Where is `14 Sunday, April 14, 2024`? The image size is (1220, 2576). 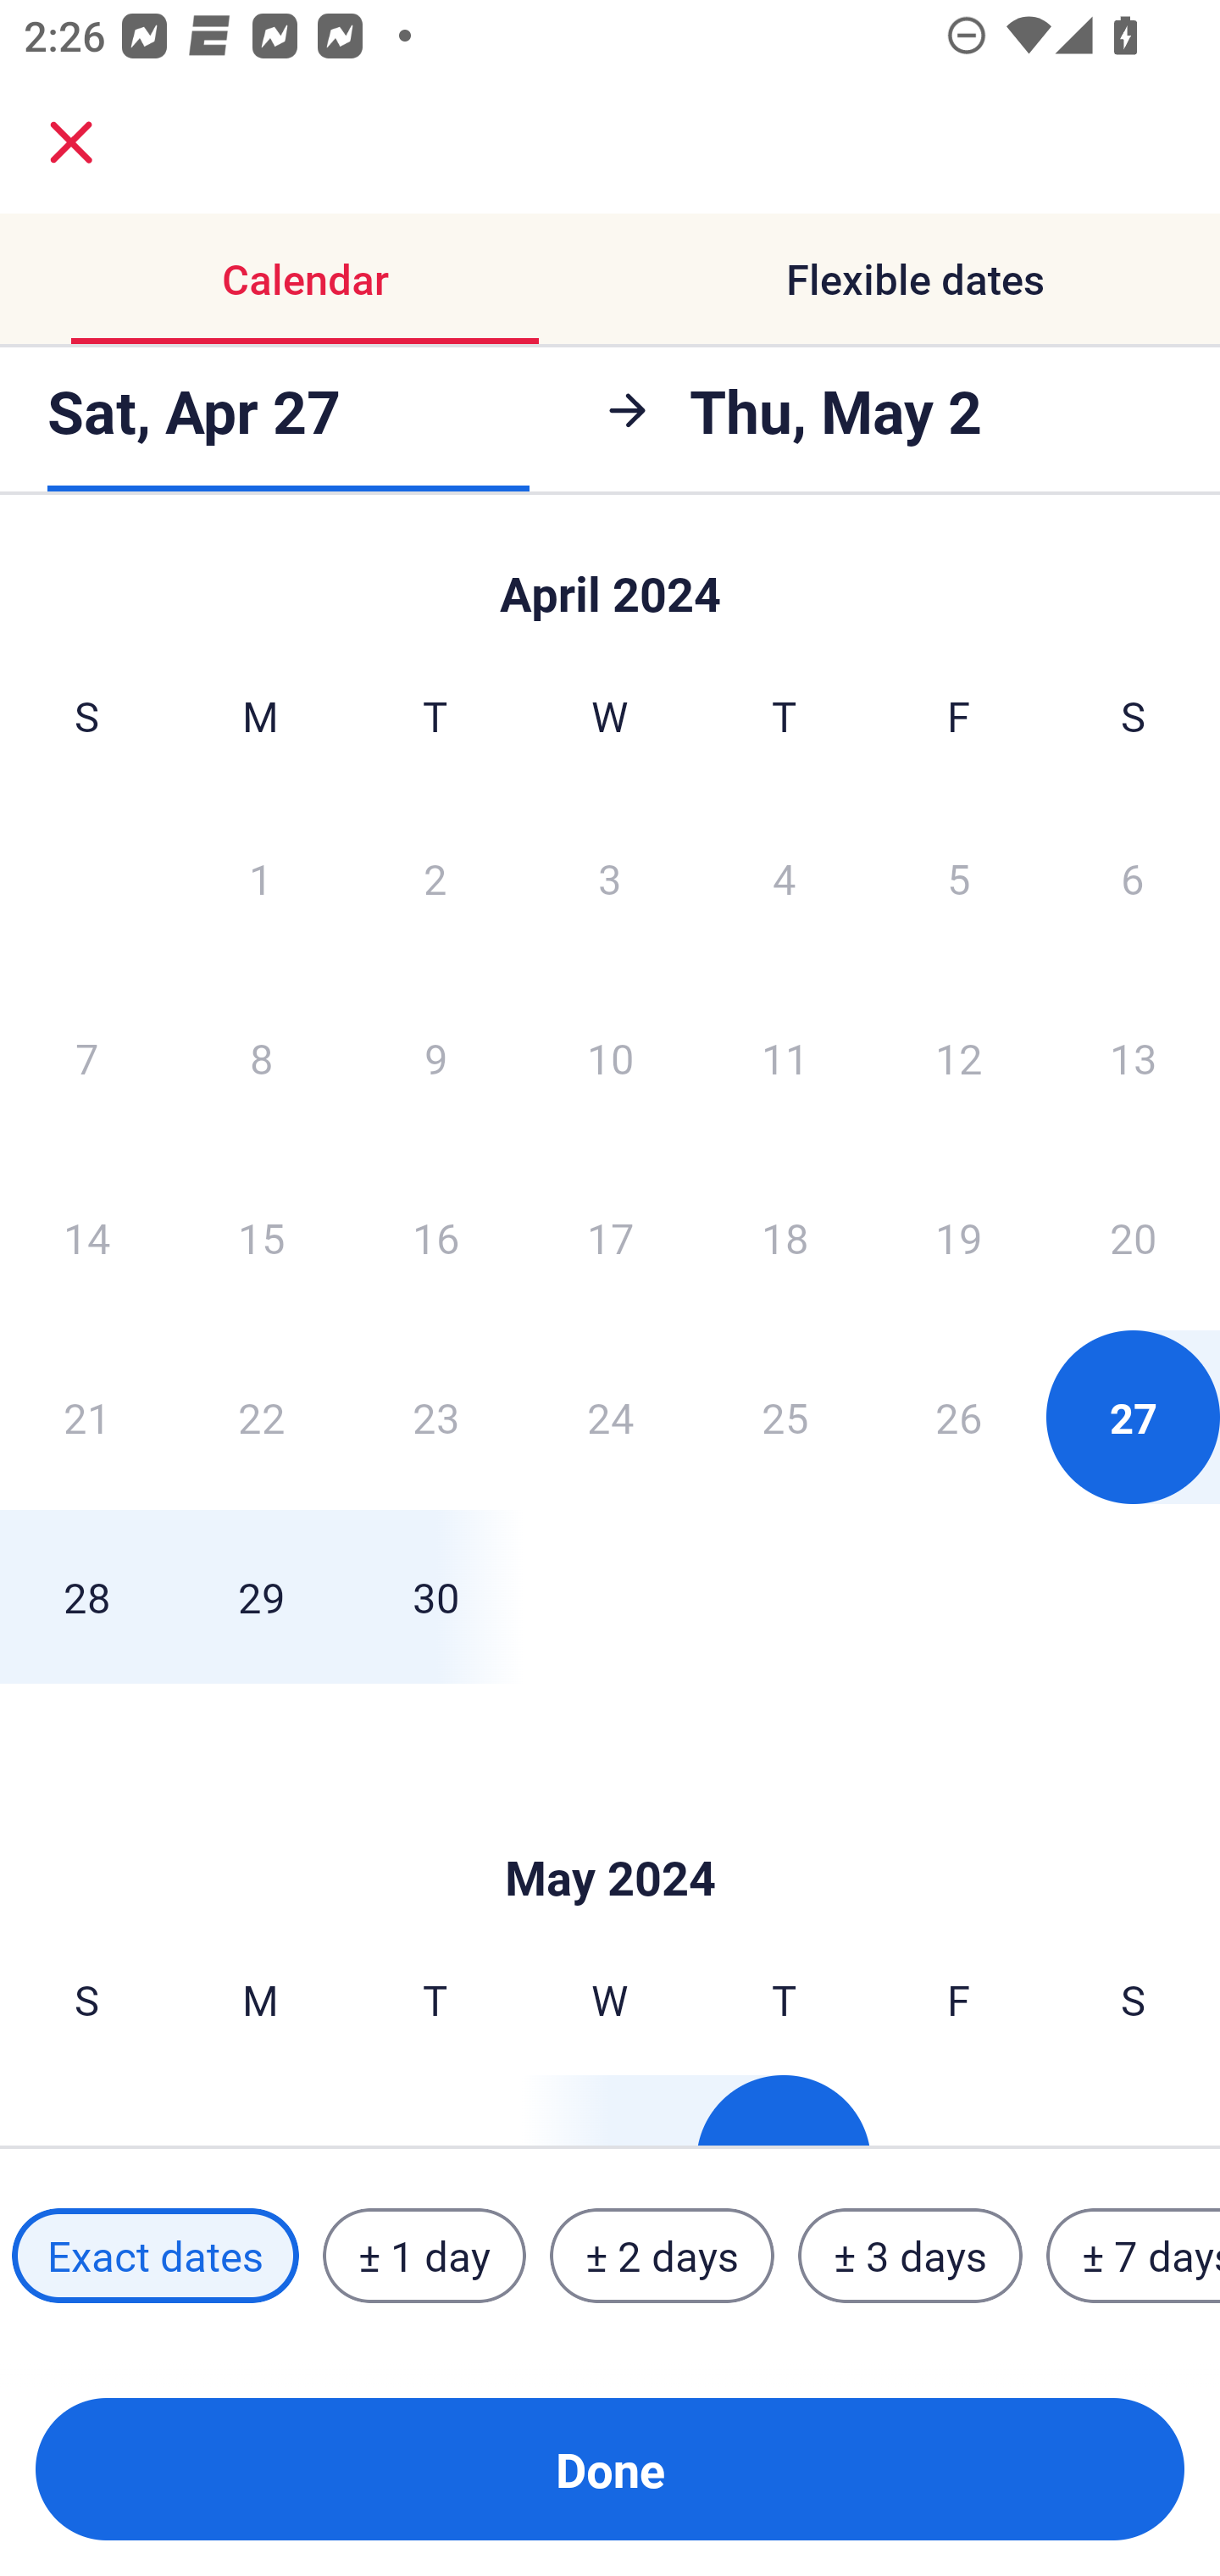 14 Sunday, April 14, 2024 is located at coordinates (86, 1237).